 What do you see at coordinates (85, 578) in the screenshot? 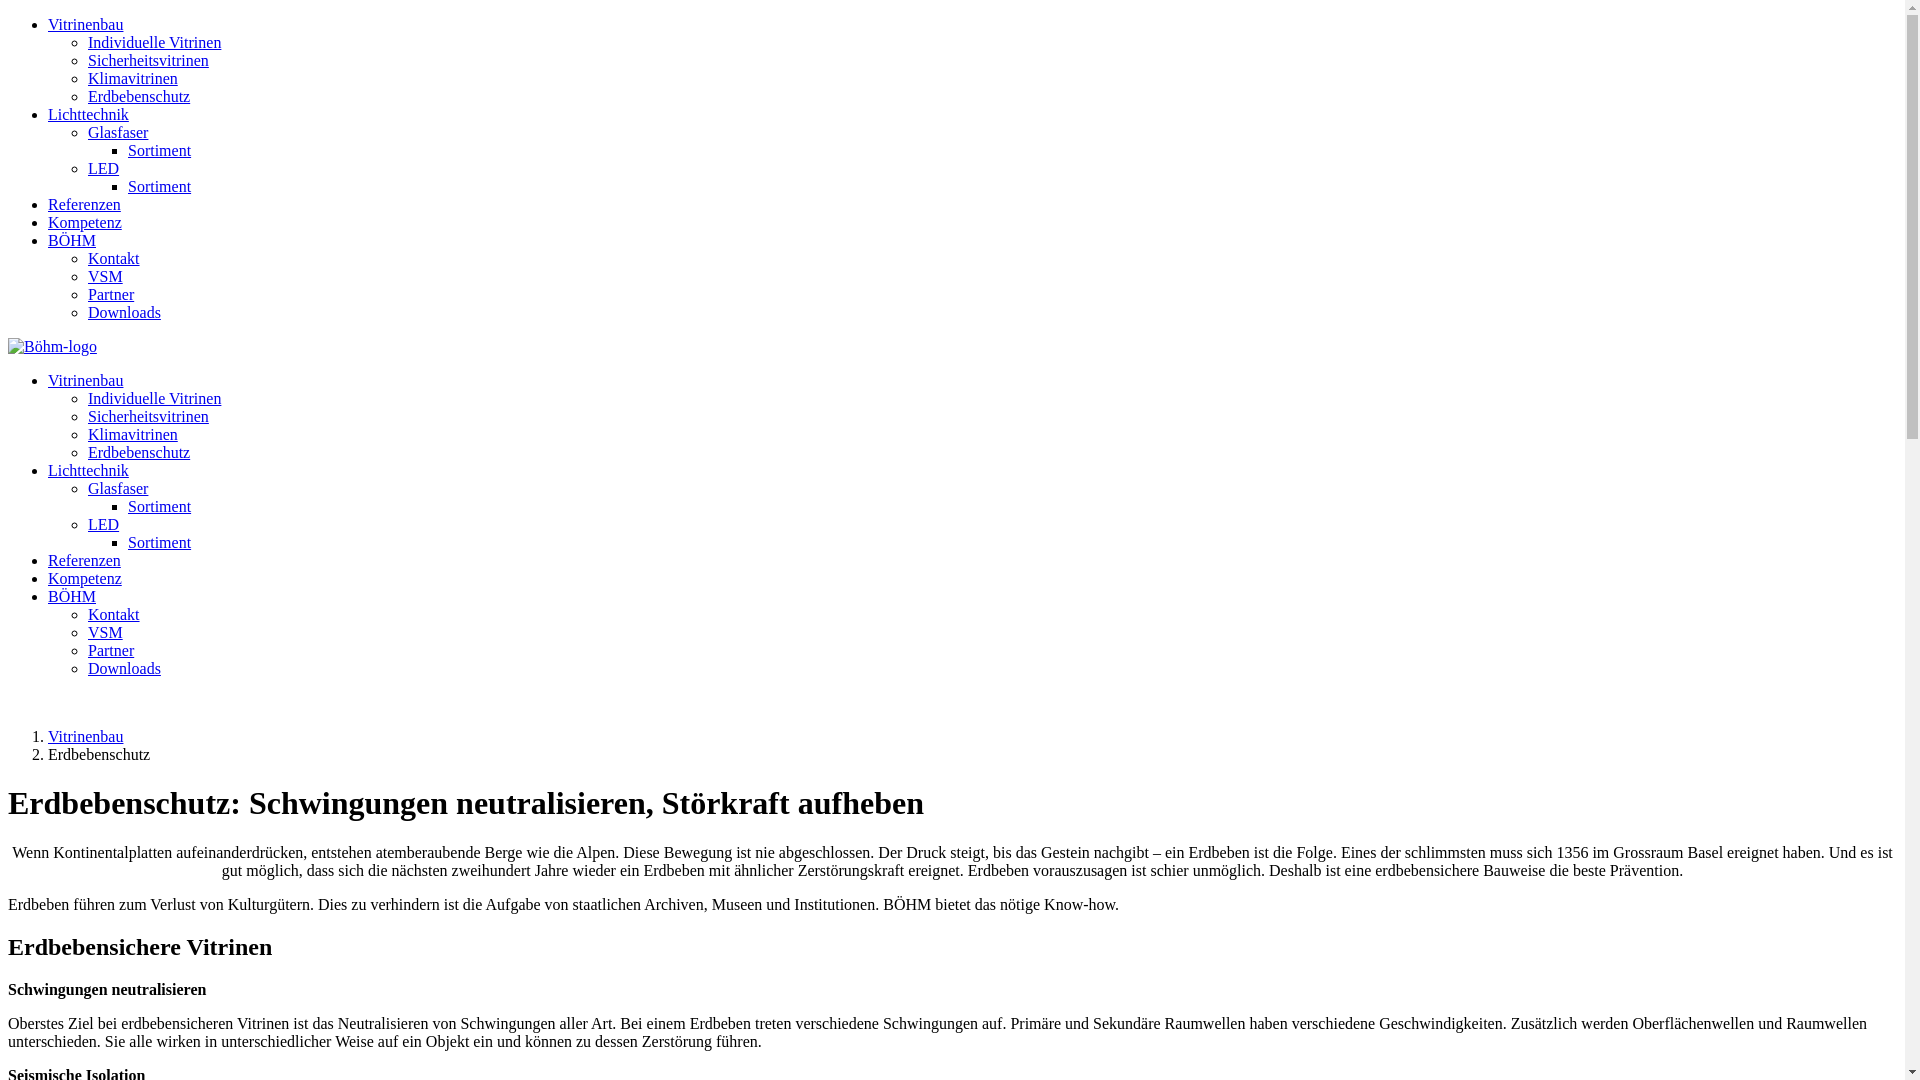
I see `Kompetenz` at bounding box center [85, 578].